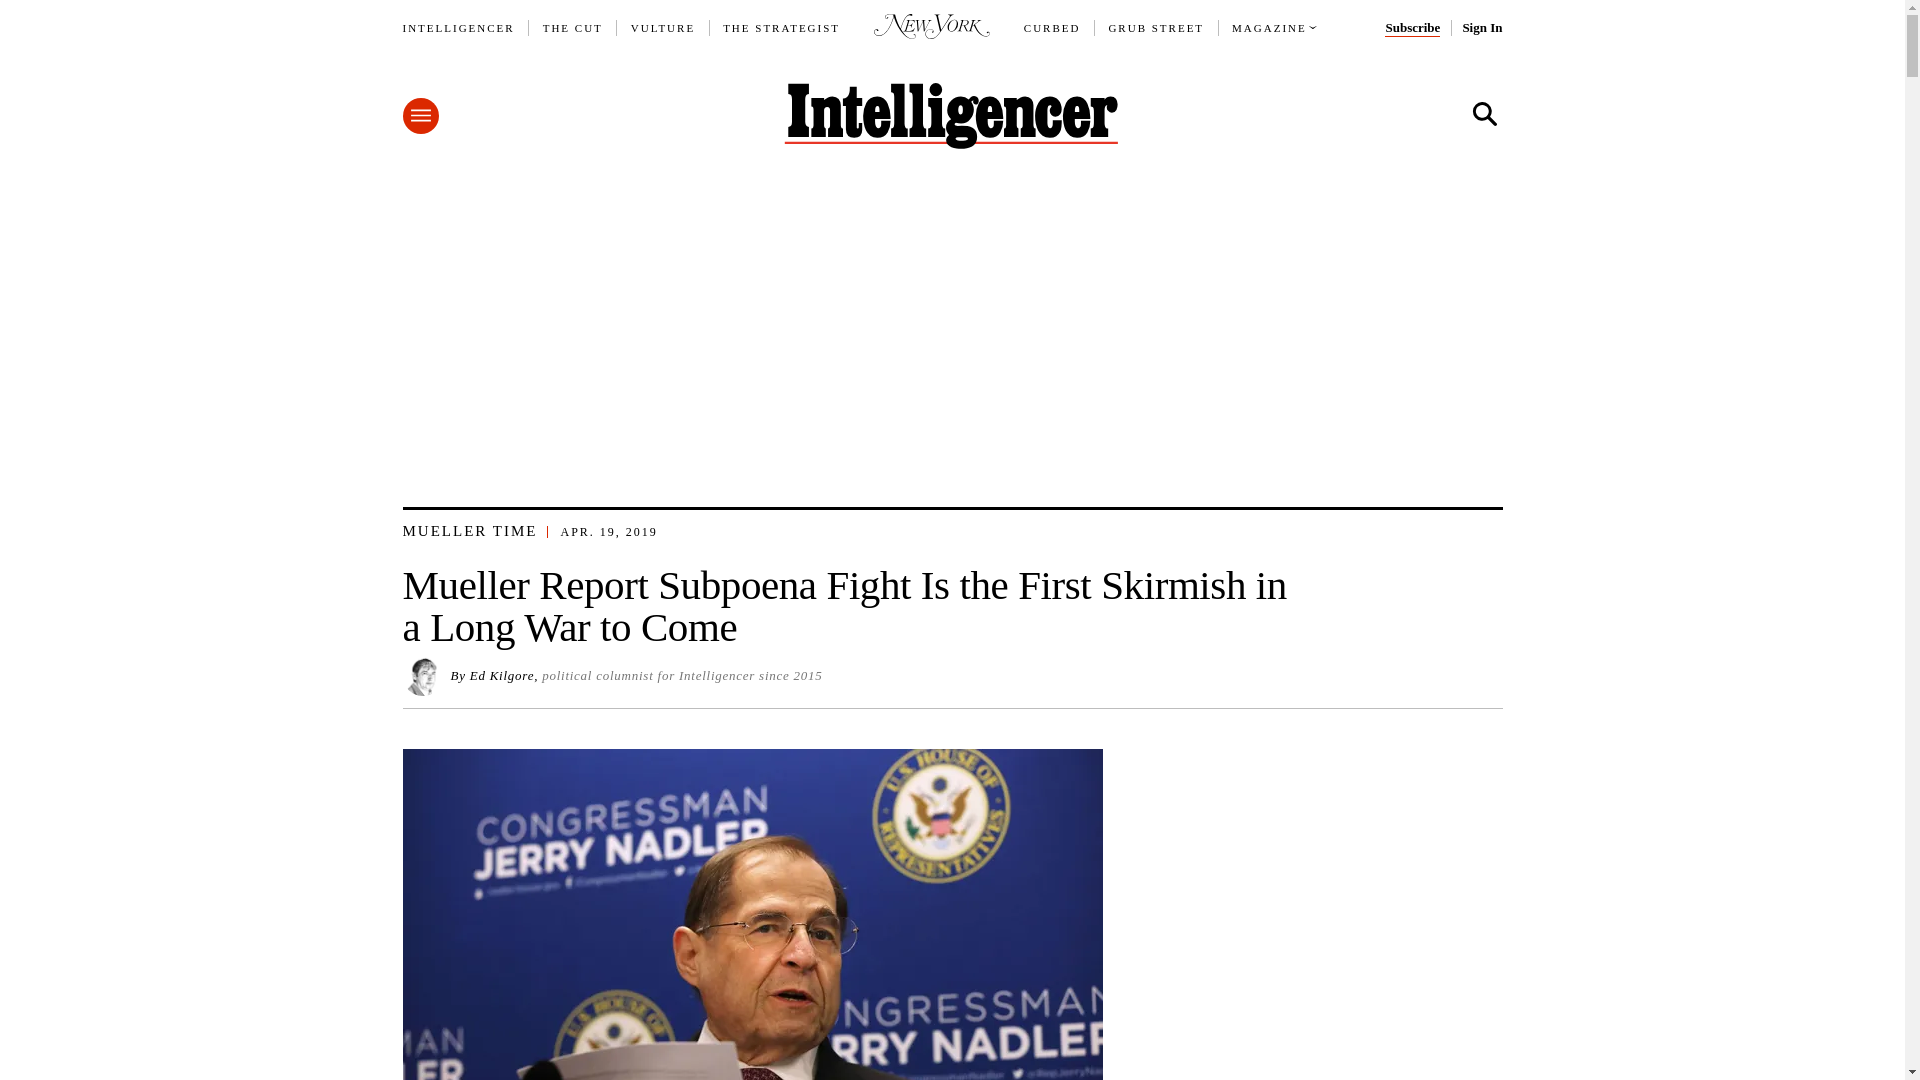 This screenshot has height=1080, width=1920. What do you see at coordinates (1270, 28) in the screenshot?
I see `MAGAZINE` at bounding box center [1270, 28].